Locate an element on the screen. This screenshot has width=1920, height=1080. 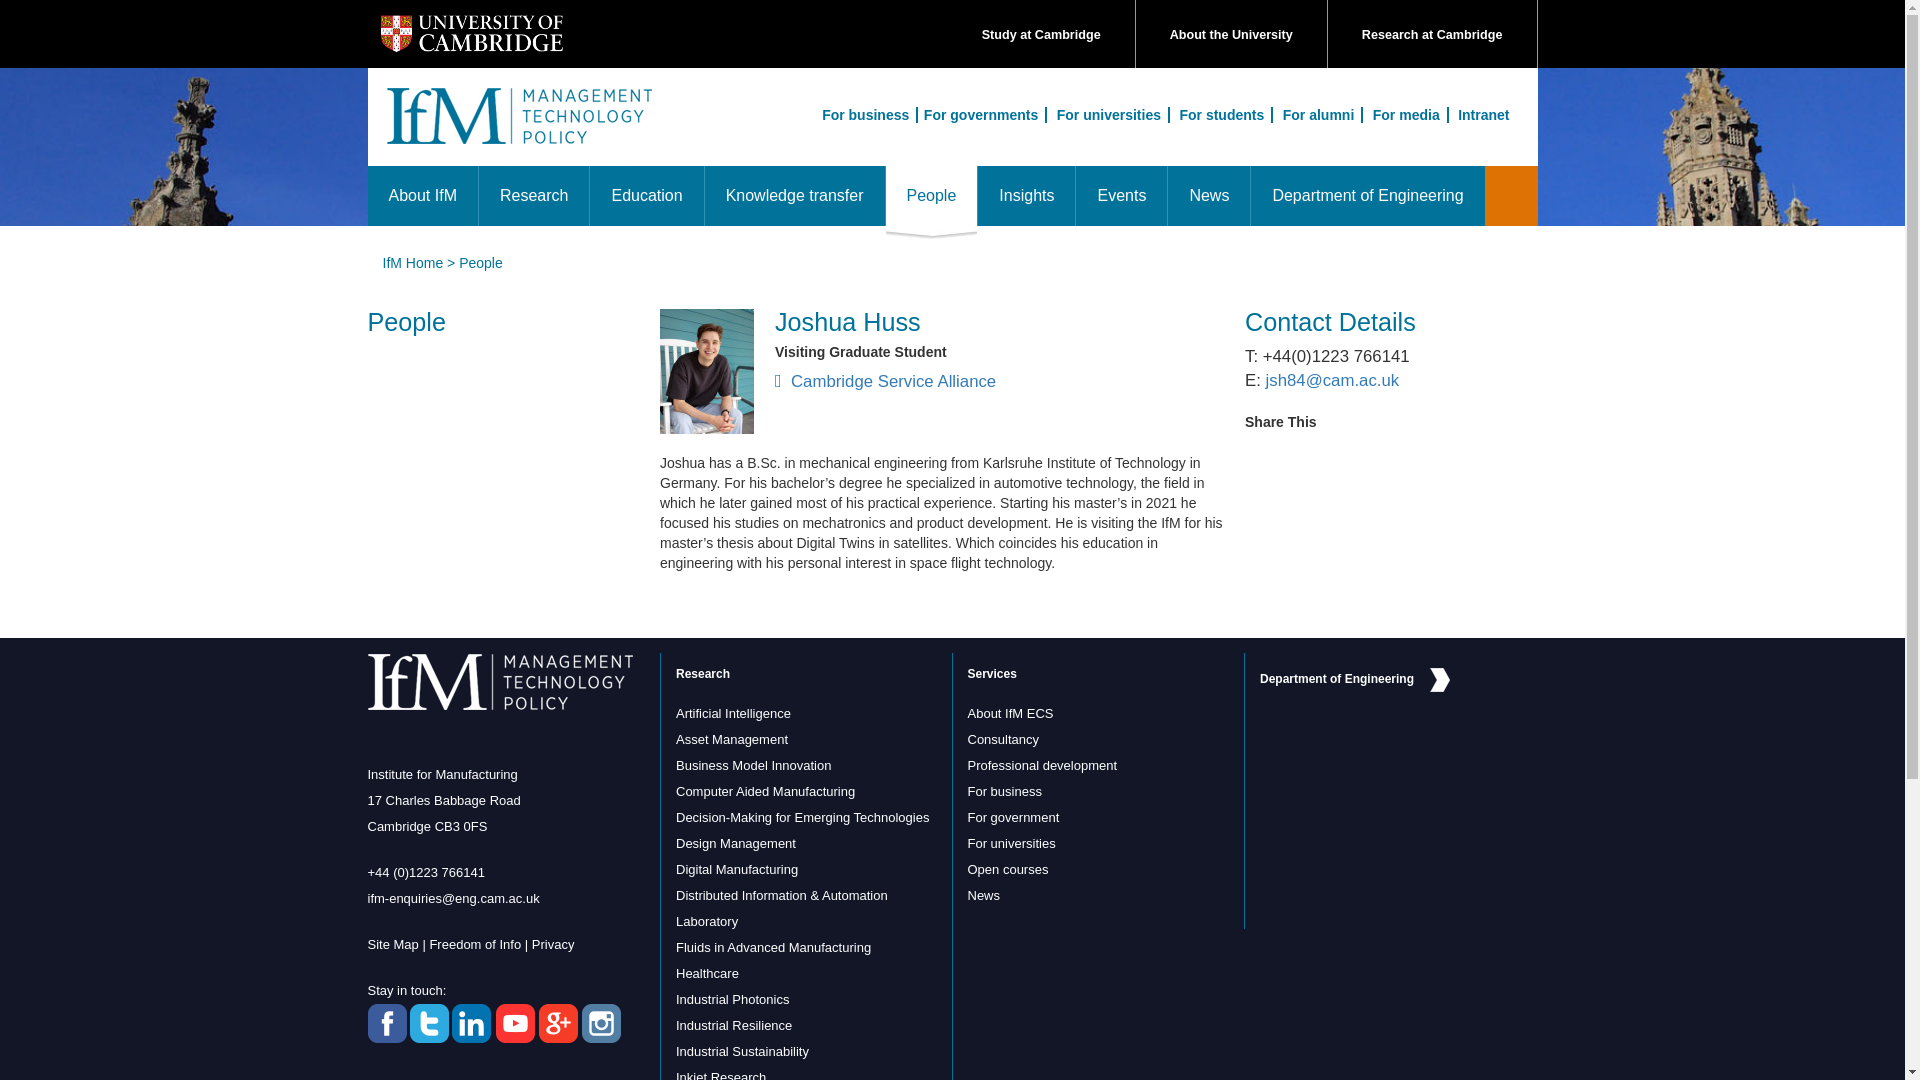
IfM home page is located at coordinates (412, 262).